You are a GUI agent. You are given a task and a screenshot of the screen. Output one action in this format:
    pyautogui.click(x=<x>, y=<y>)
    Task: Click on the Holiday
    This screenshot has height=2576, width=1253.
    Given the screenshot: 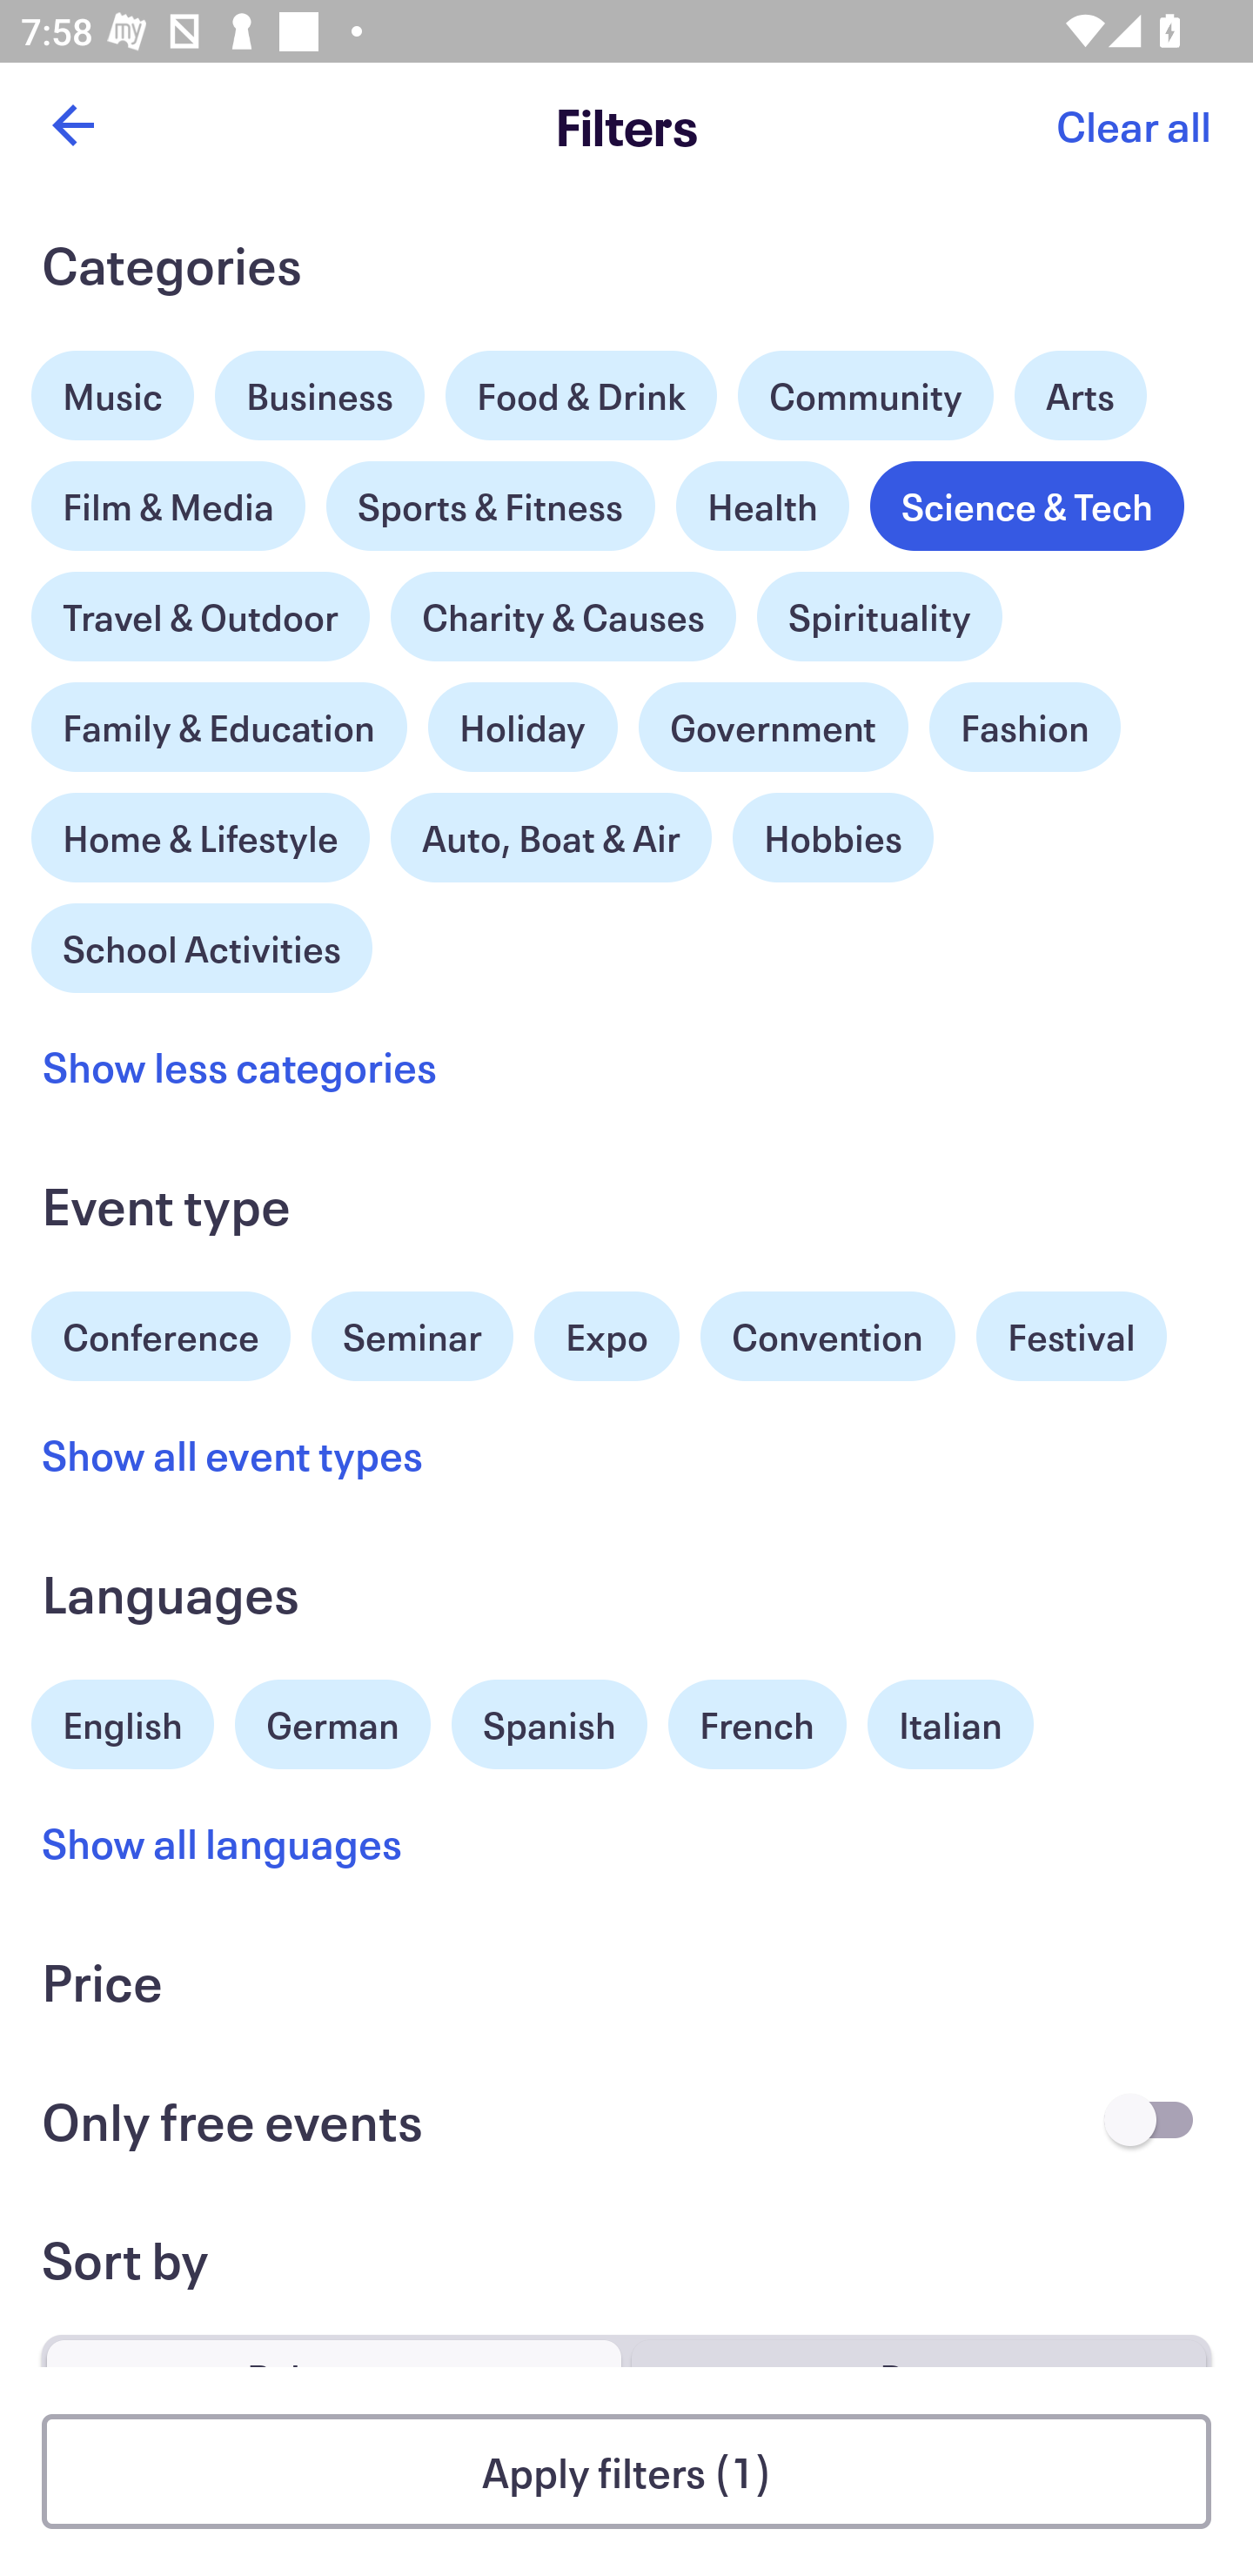 What is the action you would take?
    pyautogui.click(x=522, y=719)
    